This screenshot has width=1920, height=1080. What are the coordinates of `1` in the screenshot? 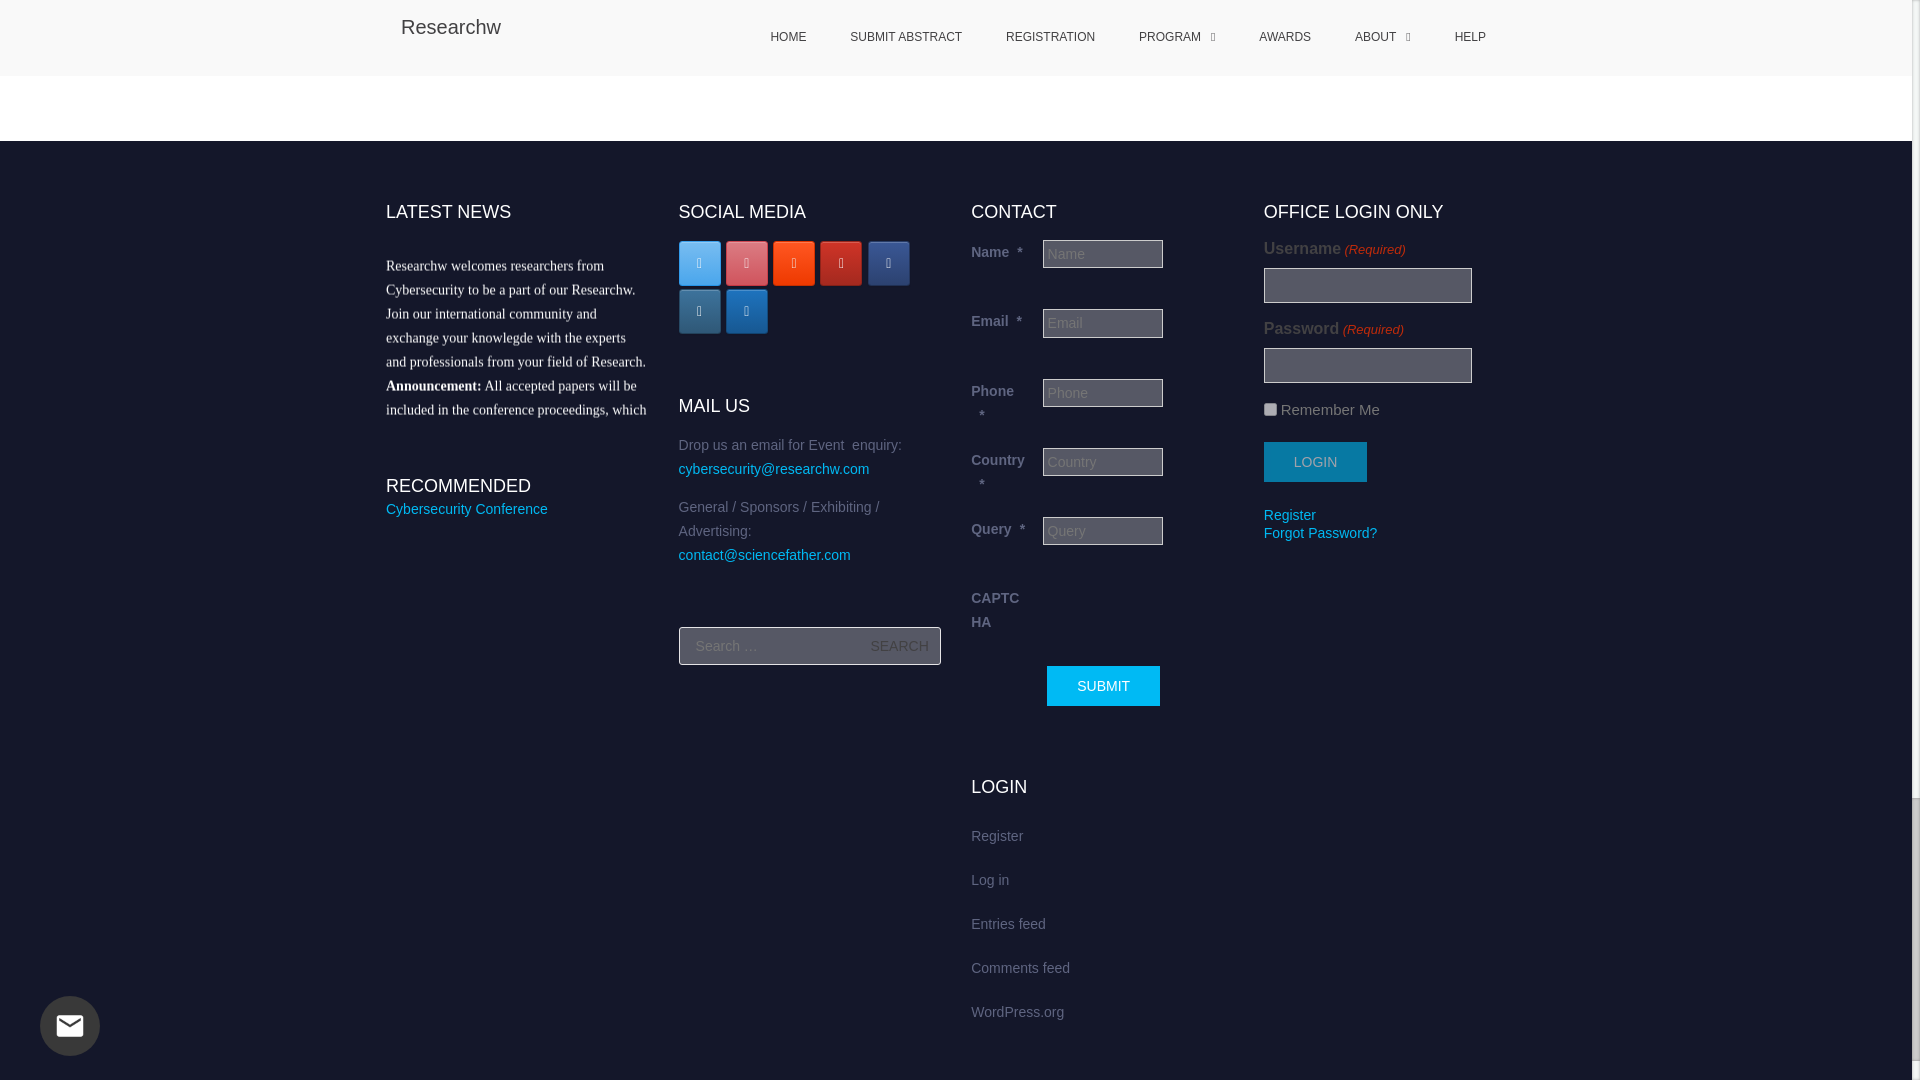 It's located at (1270, 408).